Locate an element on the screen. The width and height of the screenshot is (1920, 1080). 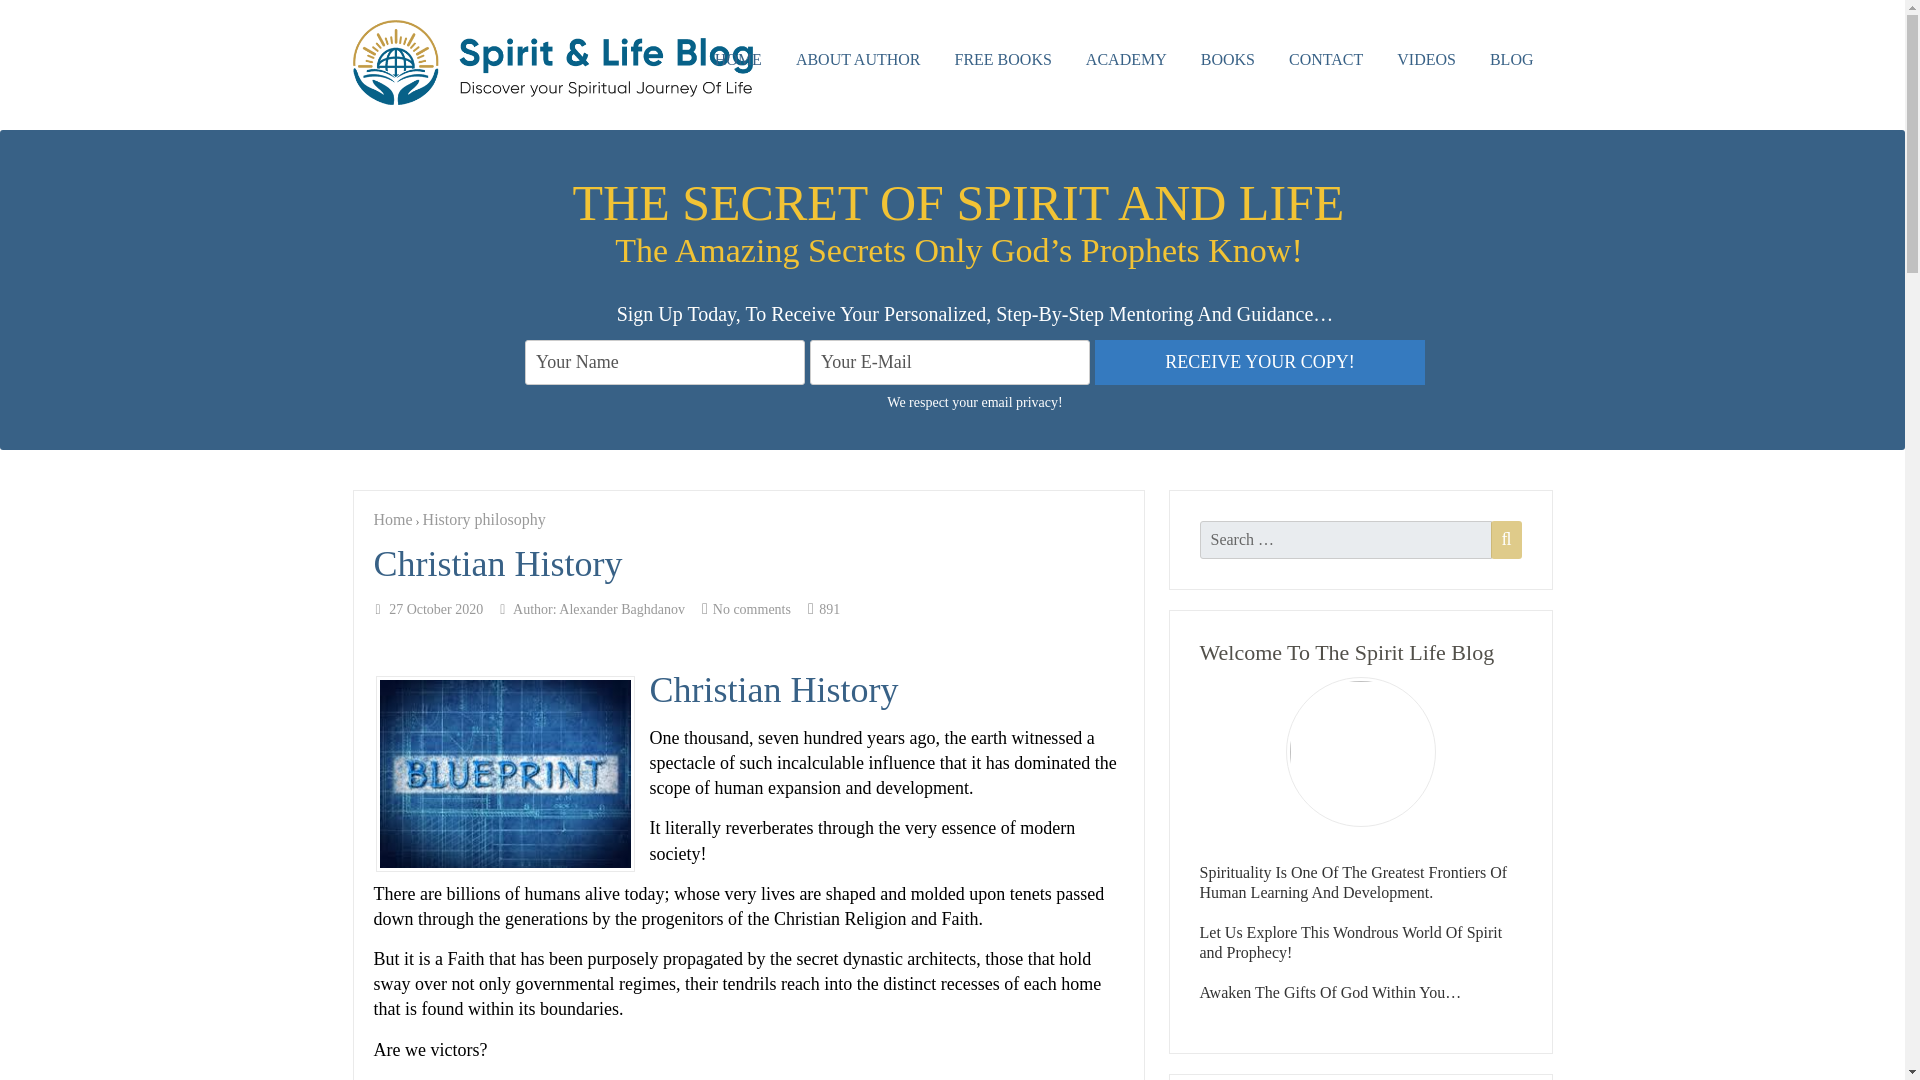
HOME is located at coordinates (738, 60).